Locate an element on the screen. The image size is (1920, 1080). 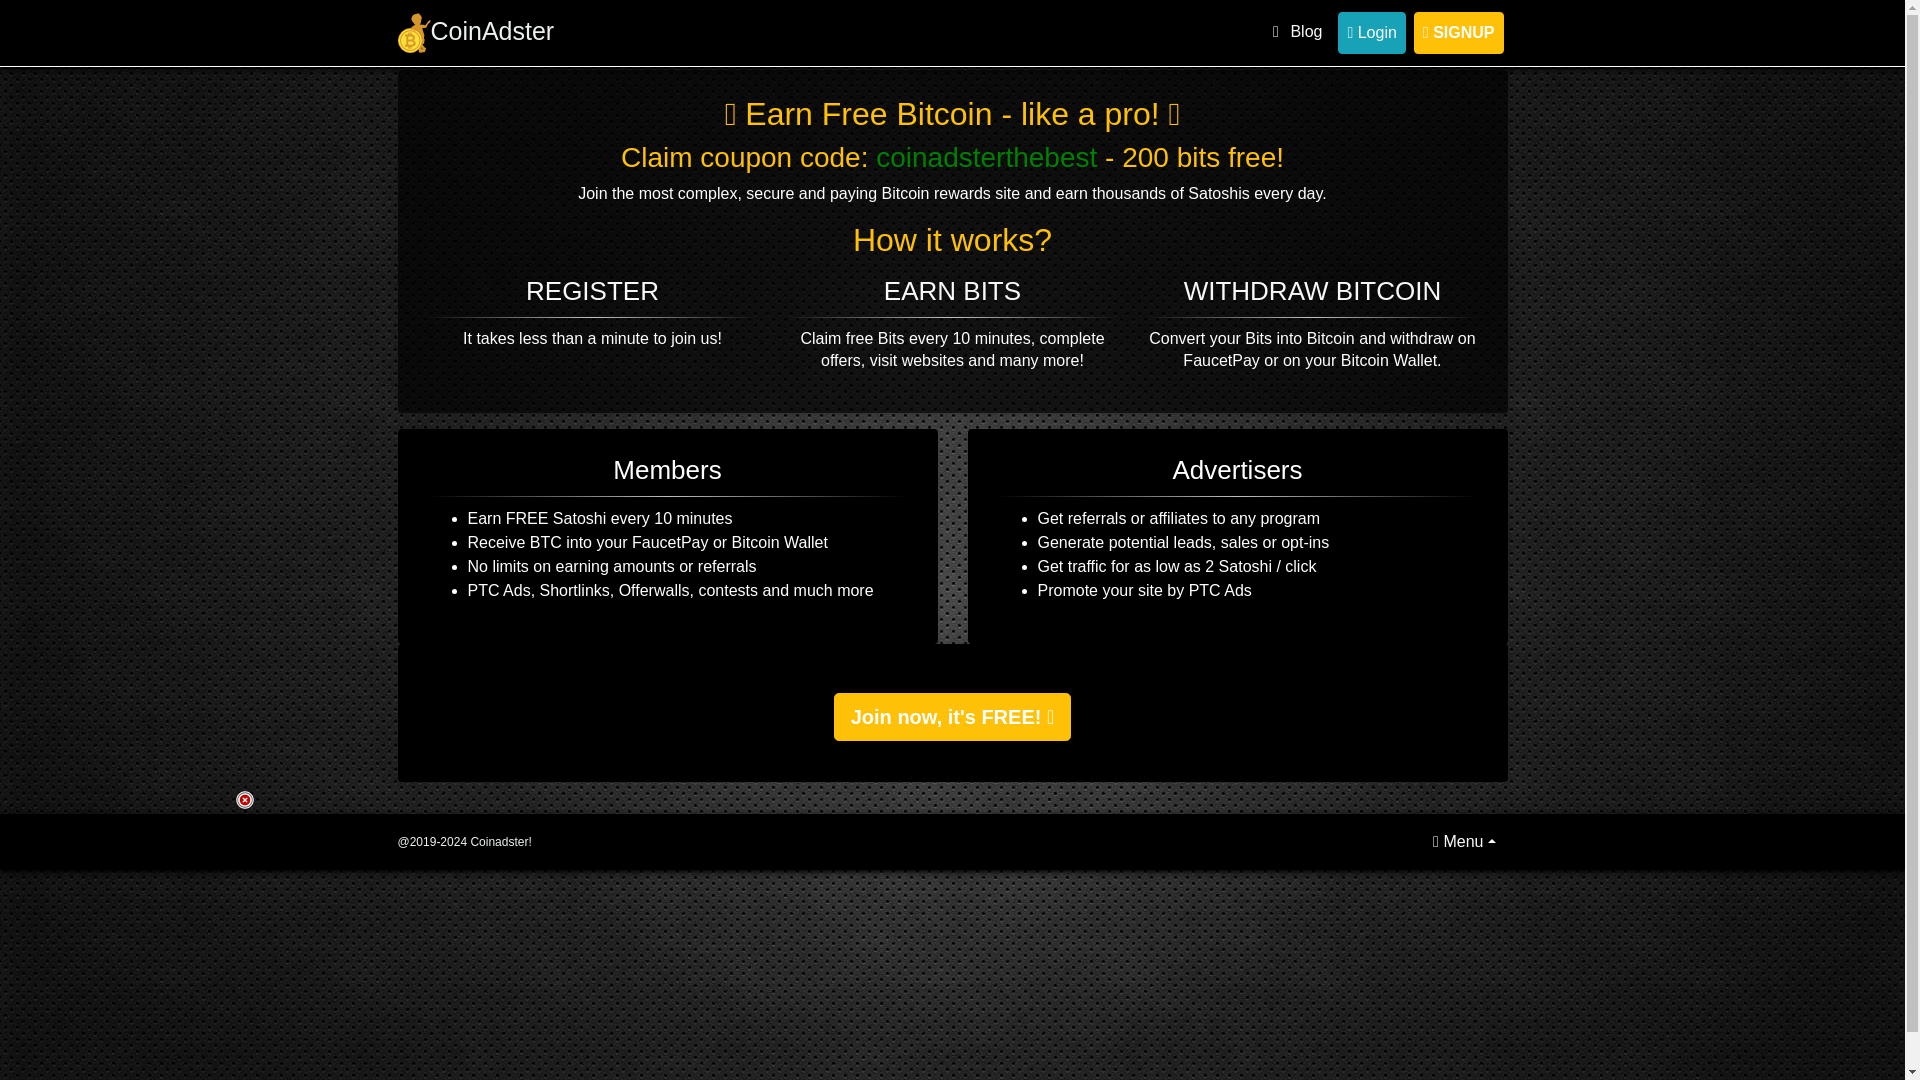
Join now, it's FREE! is located at coordinates (952, 716).